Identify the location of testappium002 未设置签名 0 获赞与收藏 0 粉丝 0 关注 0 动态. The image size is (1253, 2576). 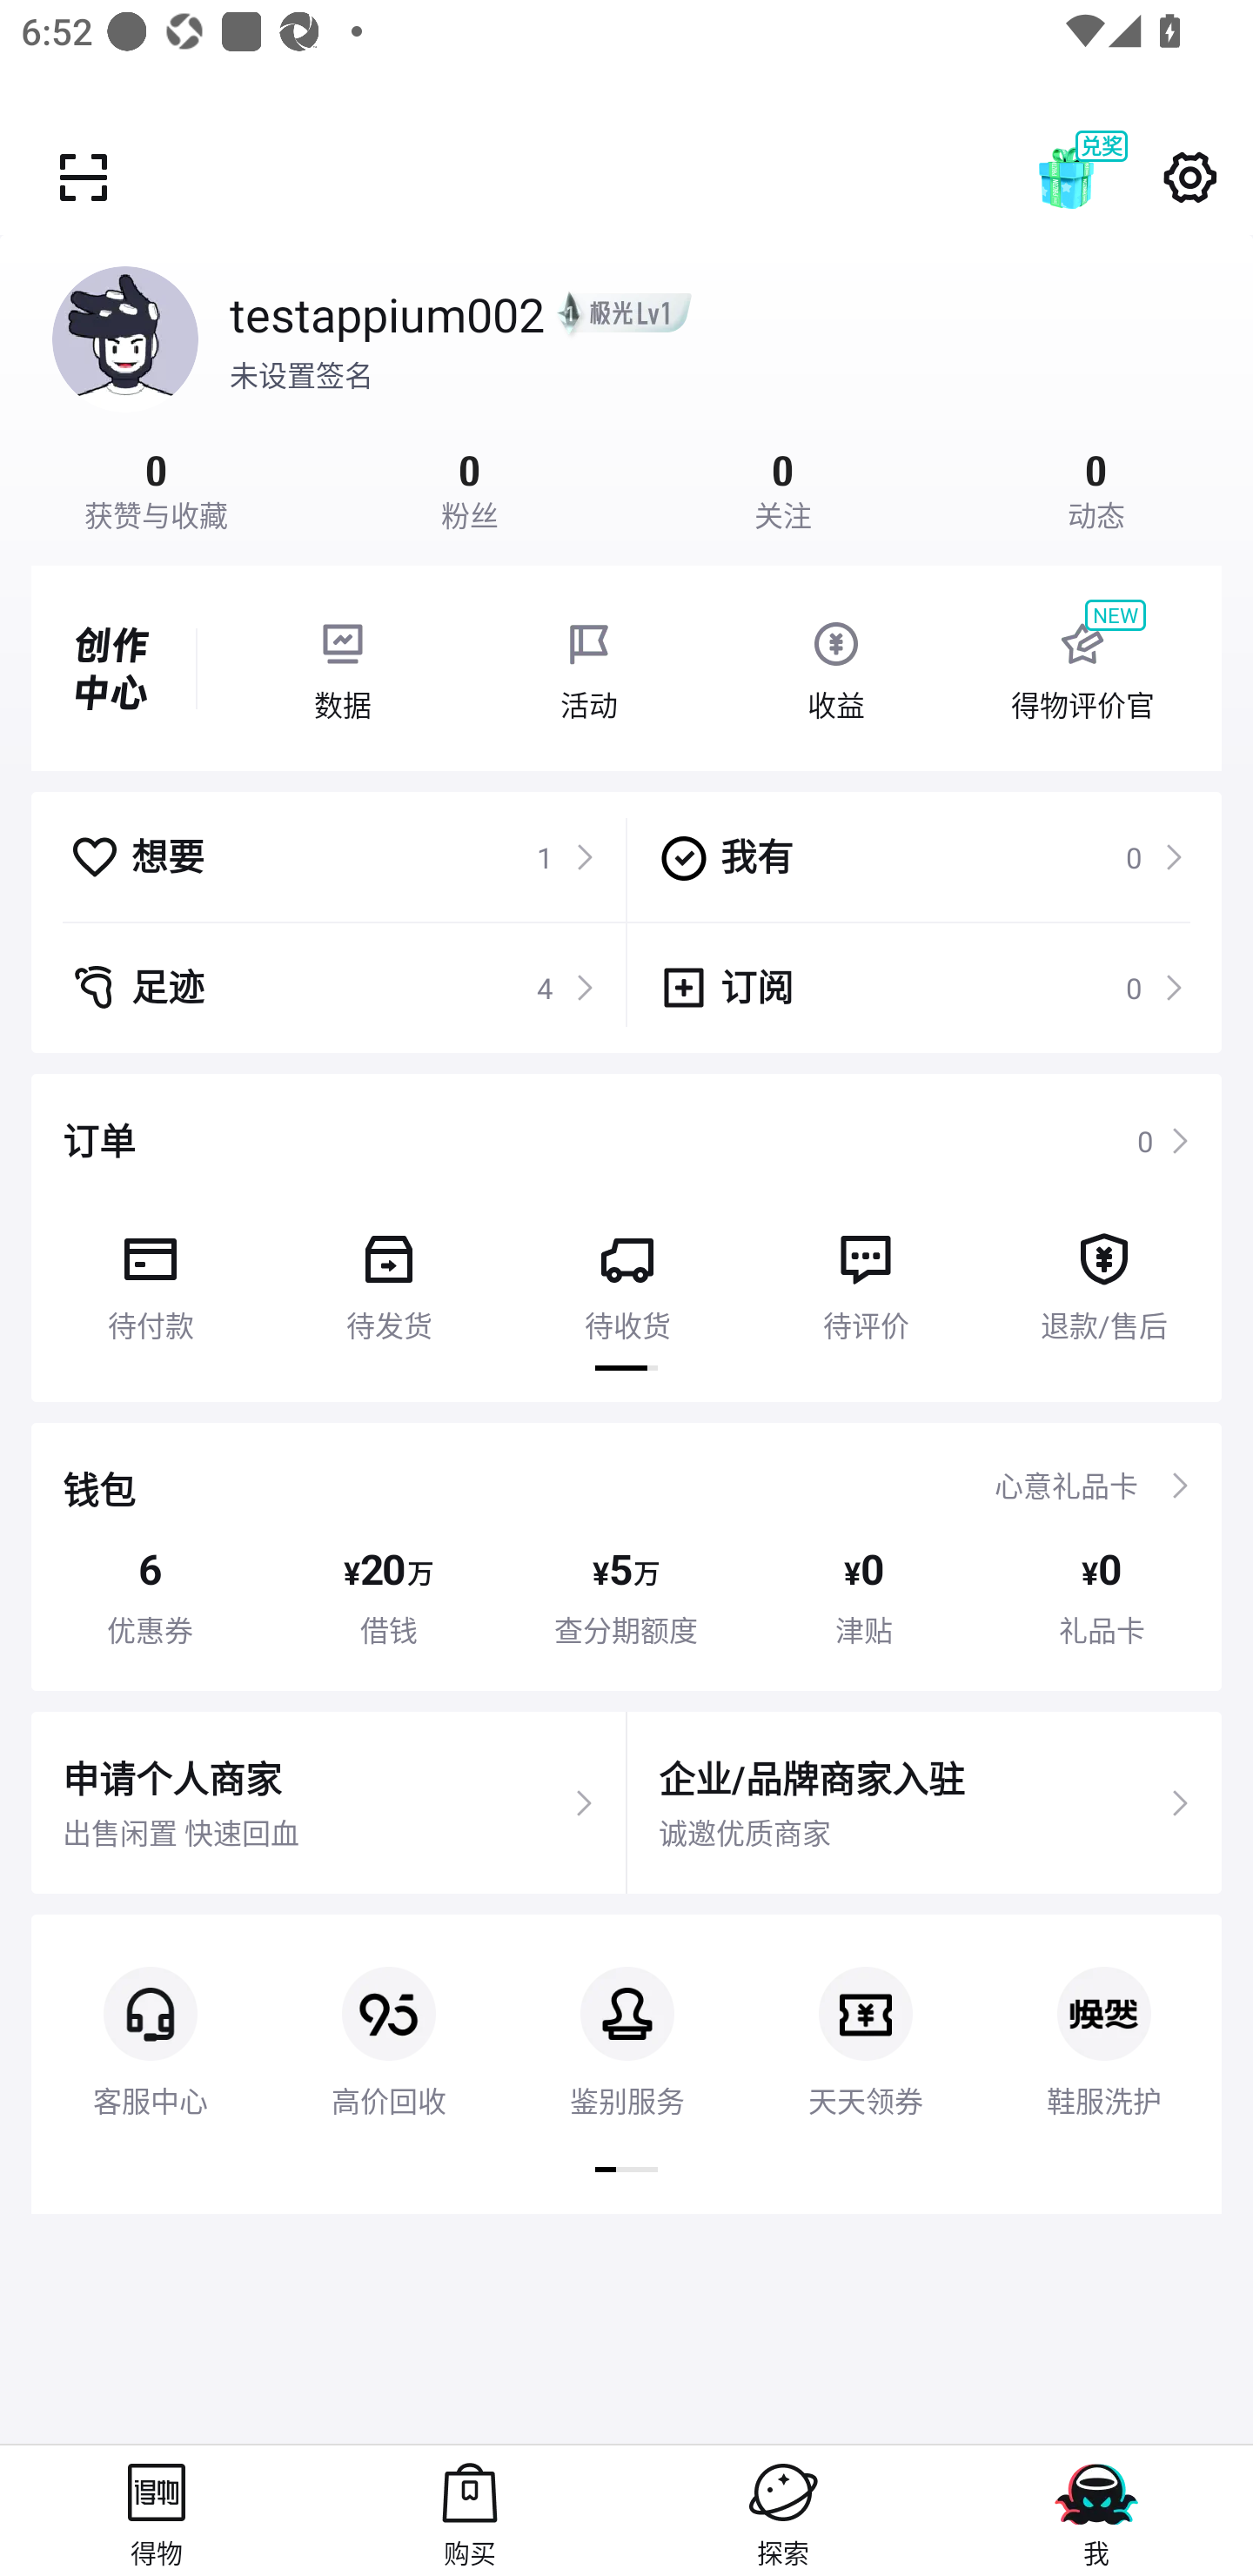
(626, 383).